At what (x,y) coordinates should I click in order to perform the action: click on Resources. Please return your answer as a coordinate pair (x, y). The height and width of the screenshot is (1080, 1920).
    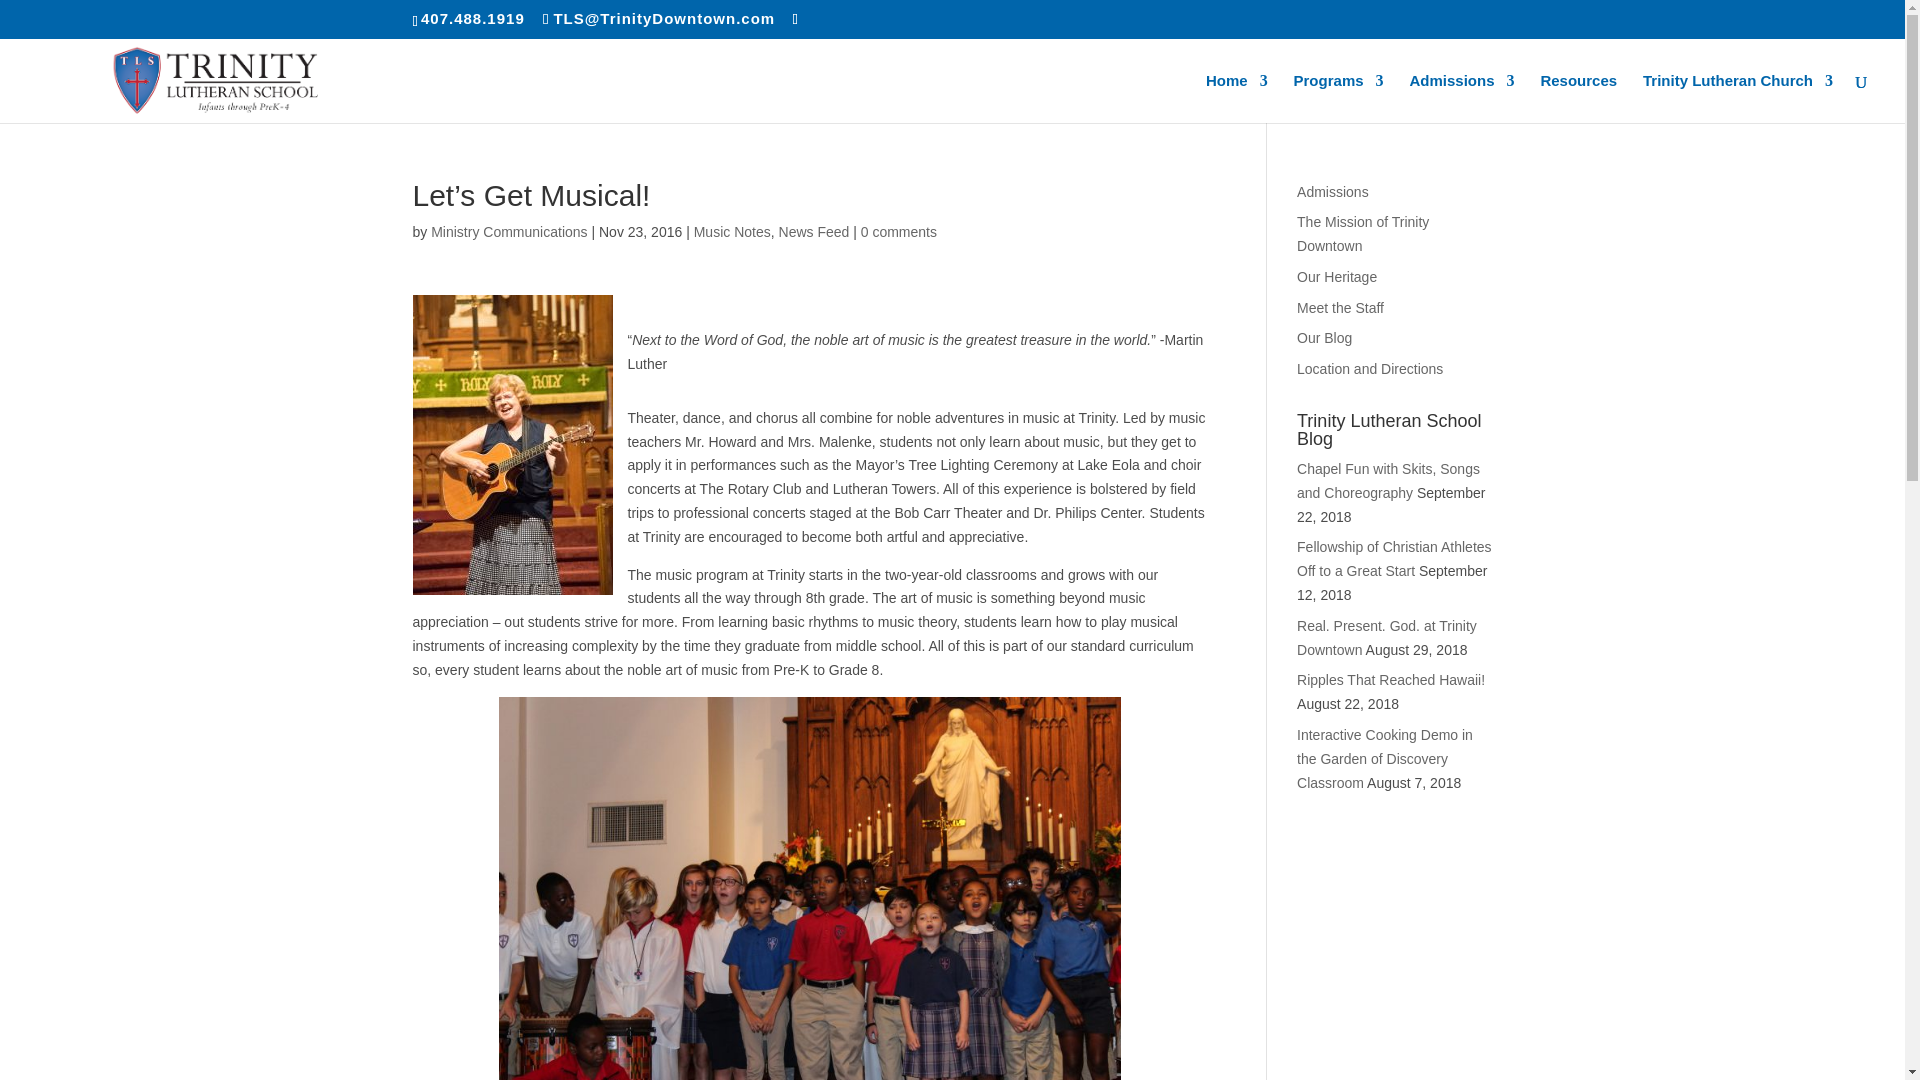
    Looking at the image, I should click on (1578, 98).